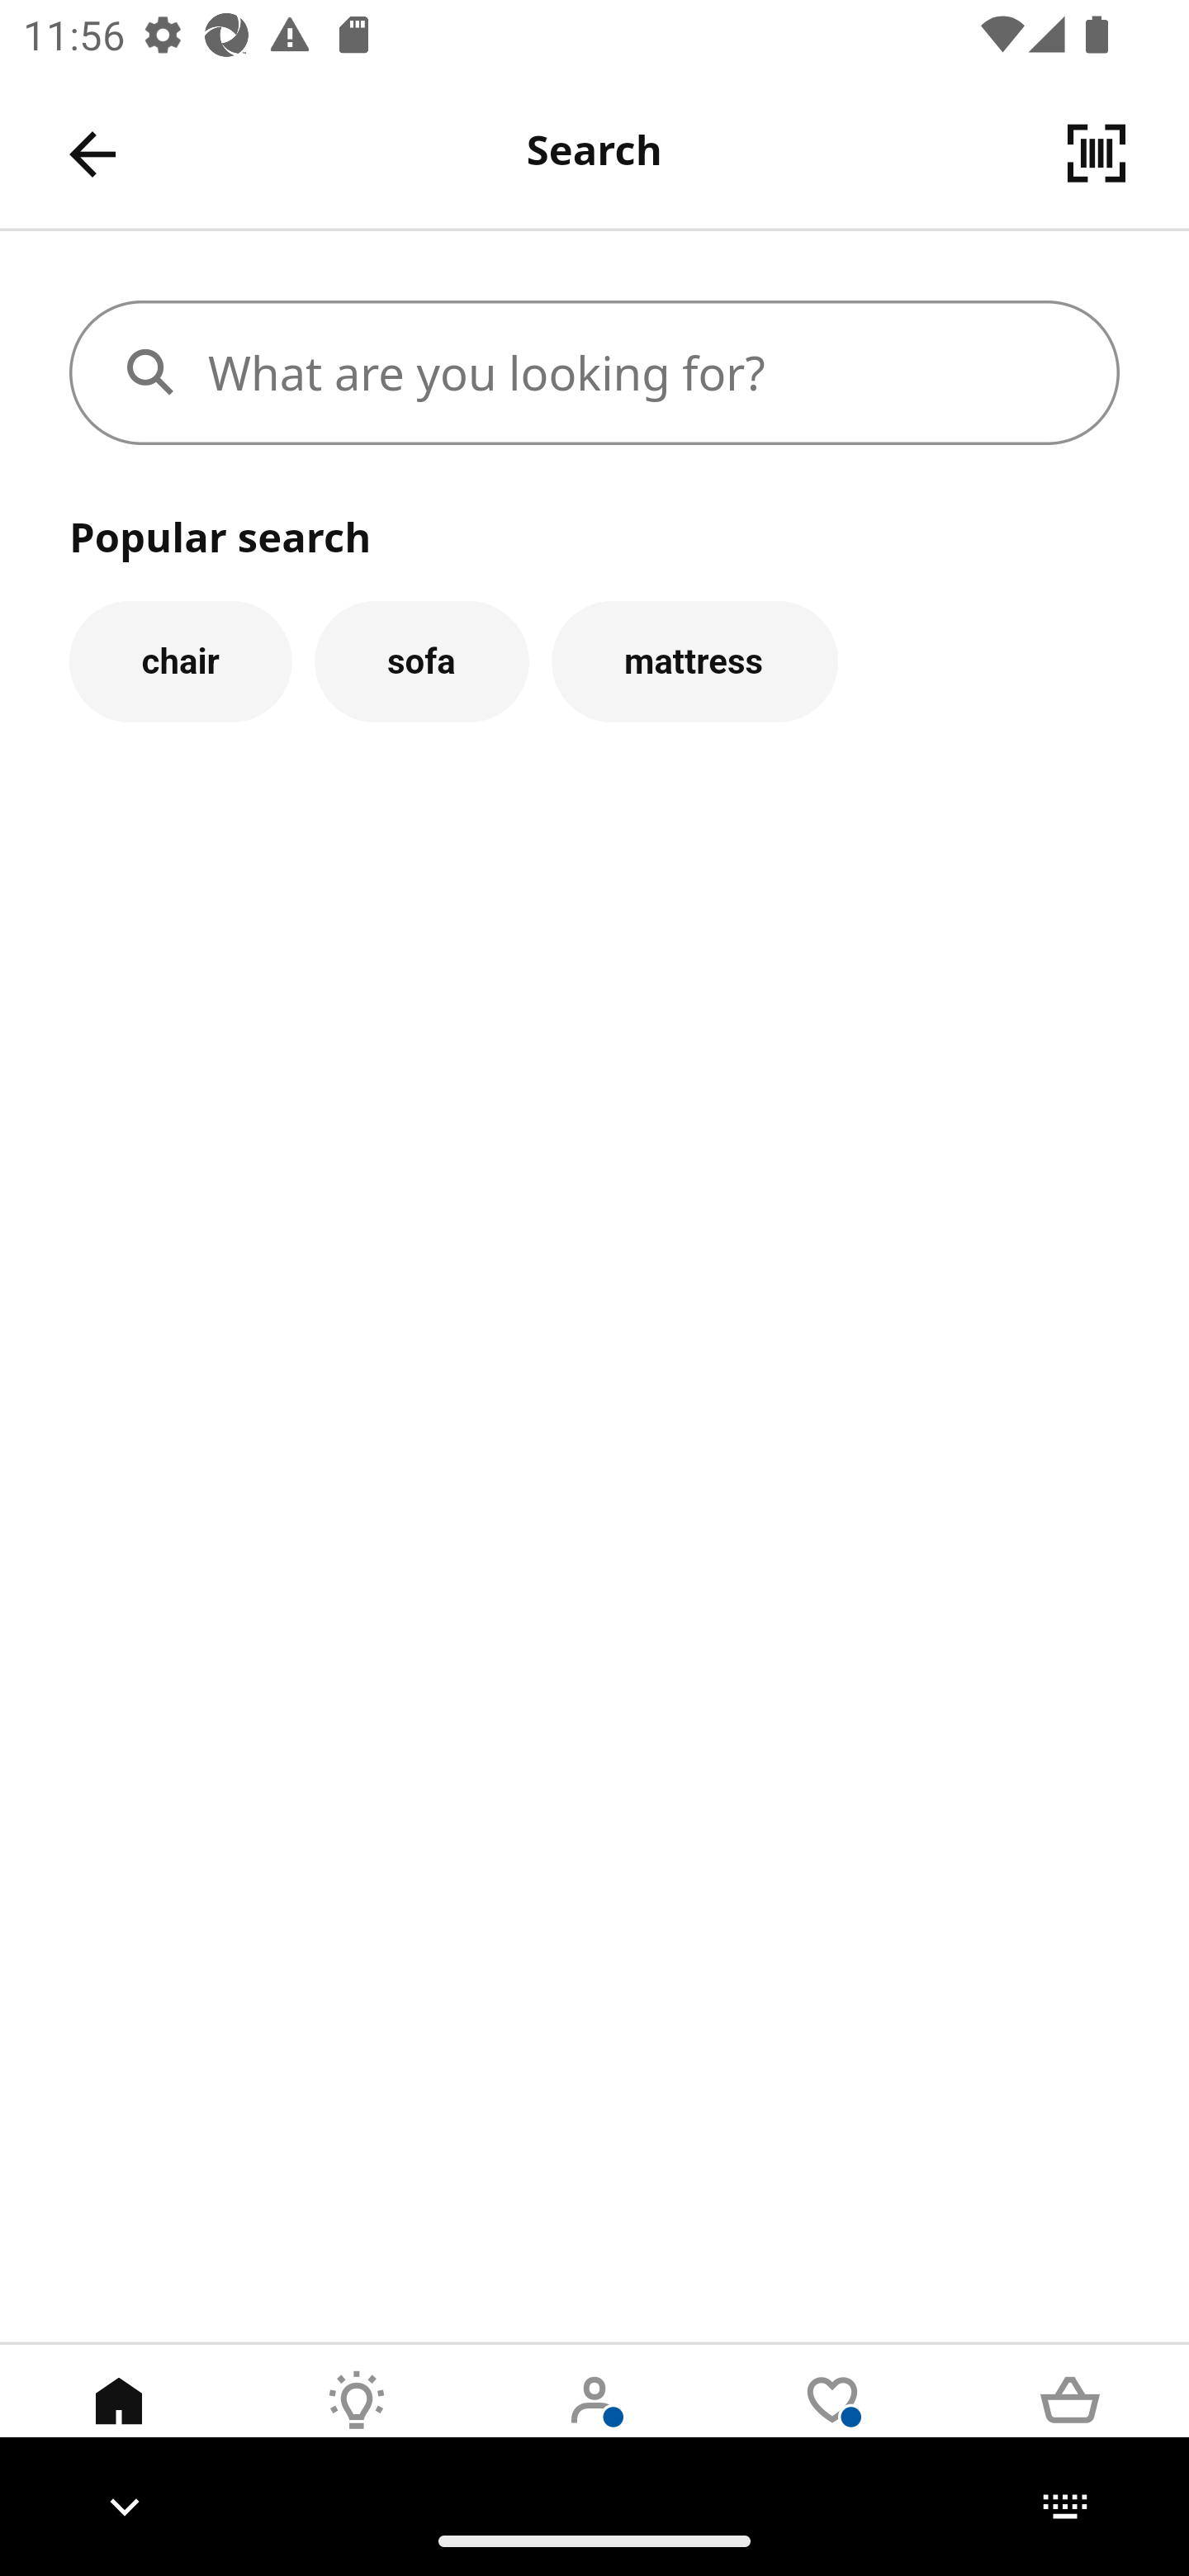  What do you see at coordinates (119, 2425) in the screenshot?
I see `Home
Tab 1 of 5` at bounding box center [119, 2425].